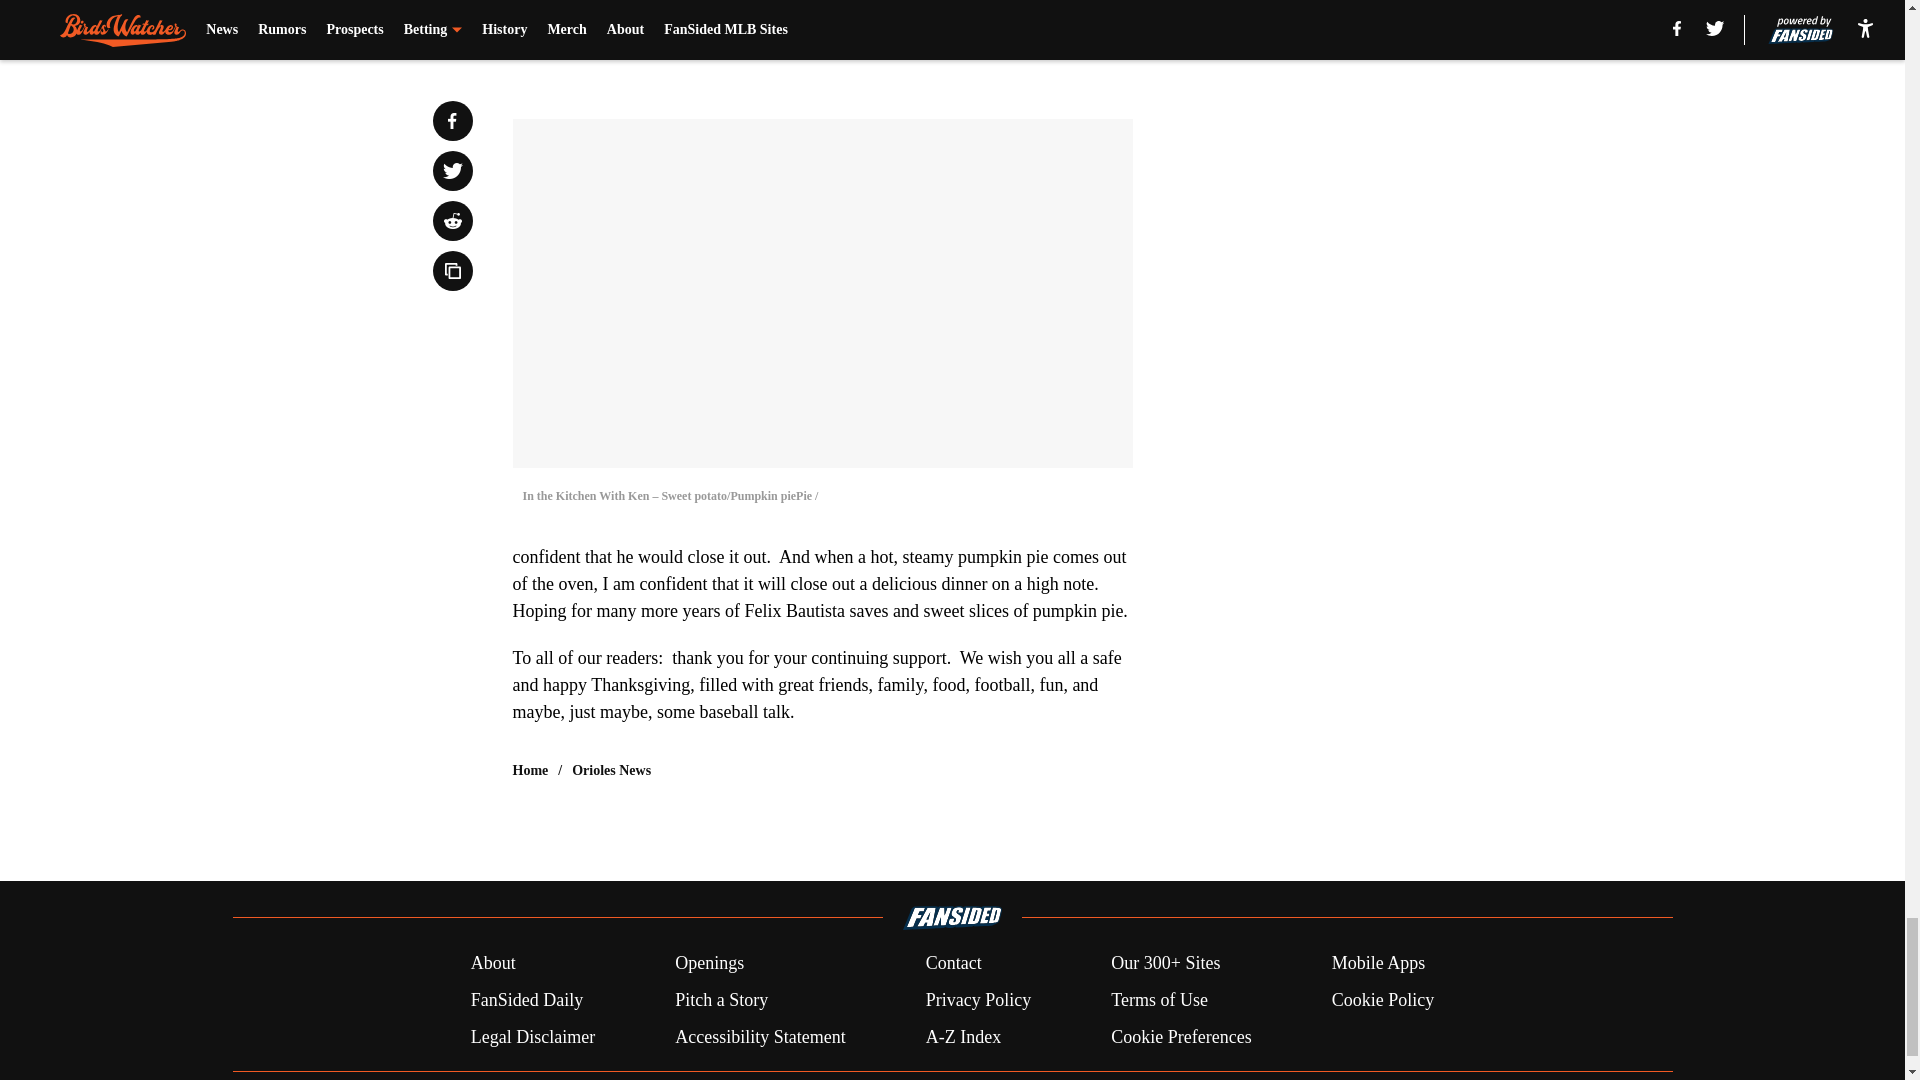  Describe the element at coordinates (530, 770) in the screenshot. I see `Home` at that location.